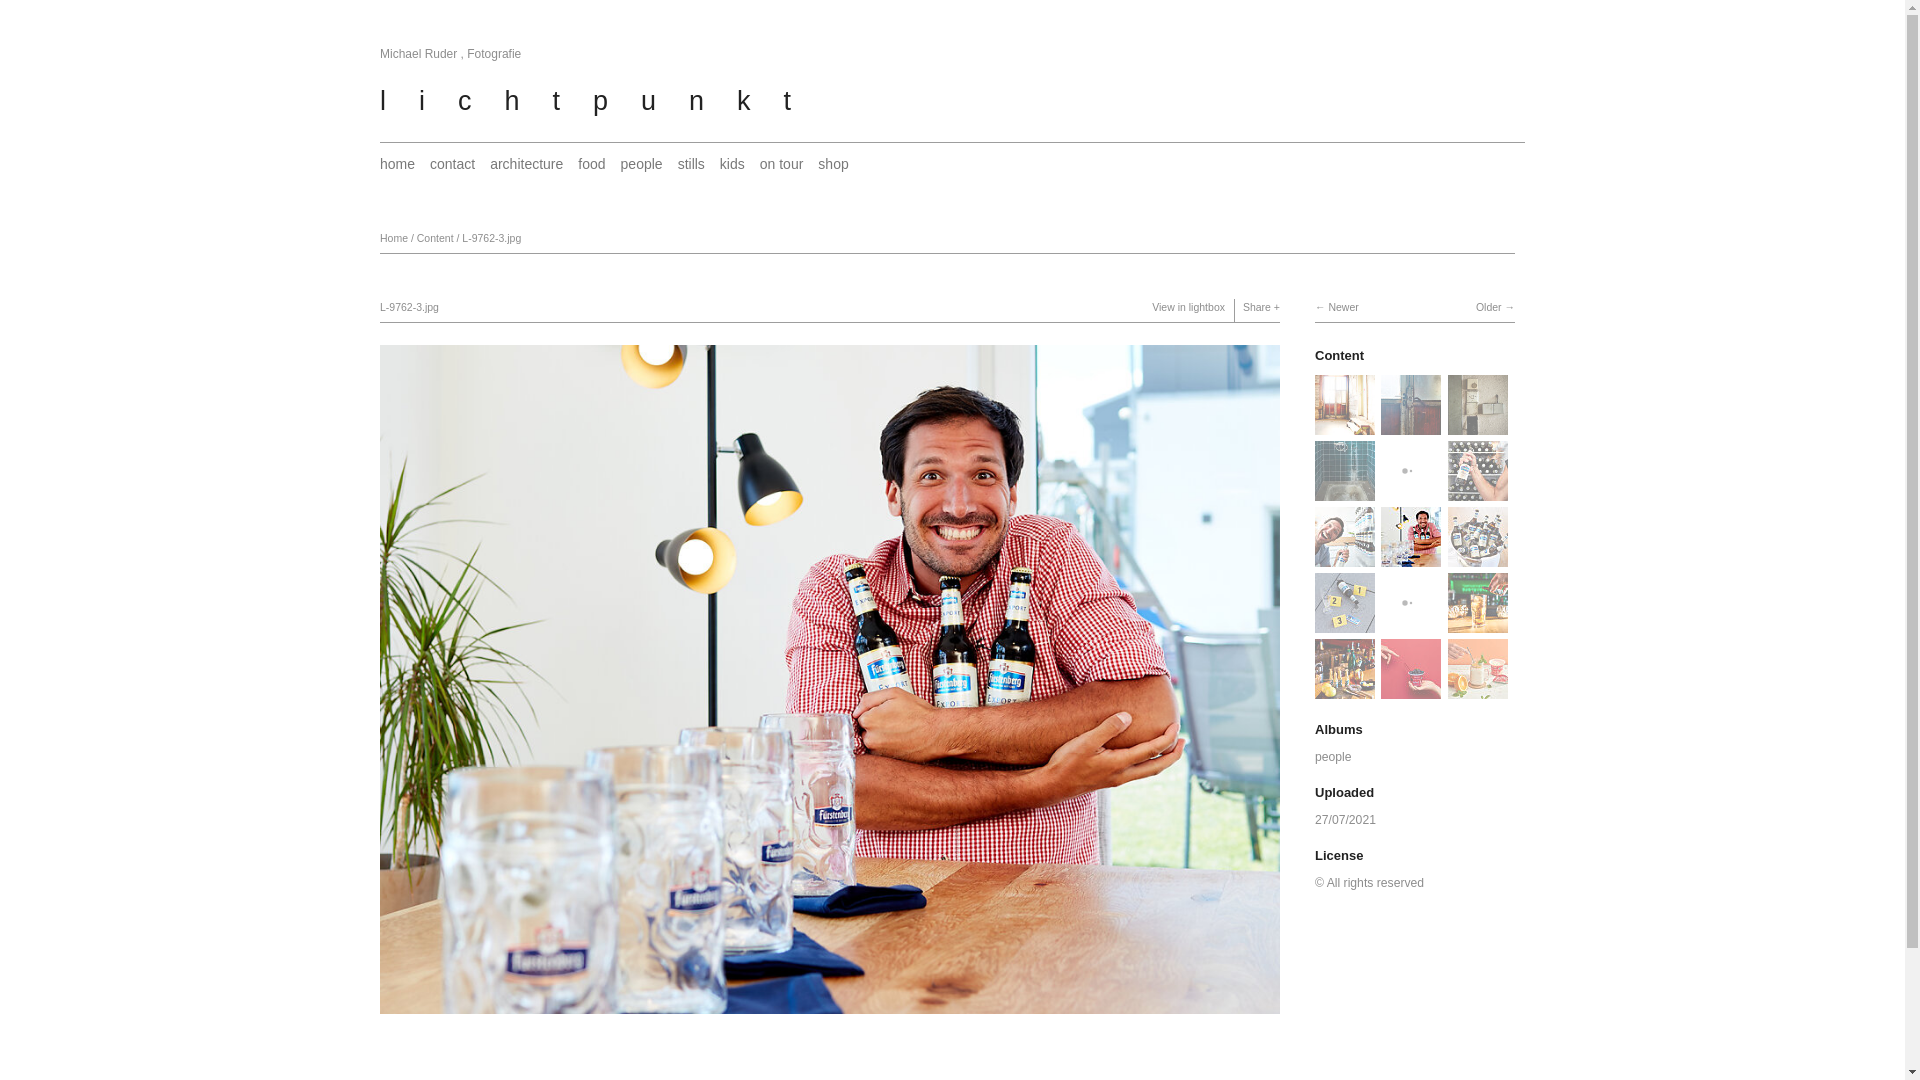 This screenshot has width=1920, height=1080. I want to click on stills, so click(692, 164).